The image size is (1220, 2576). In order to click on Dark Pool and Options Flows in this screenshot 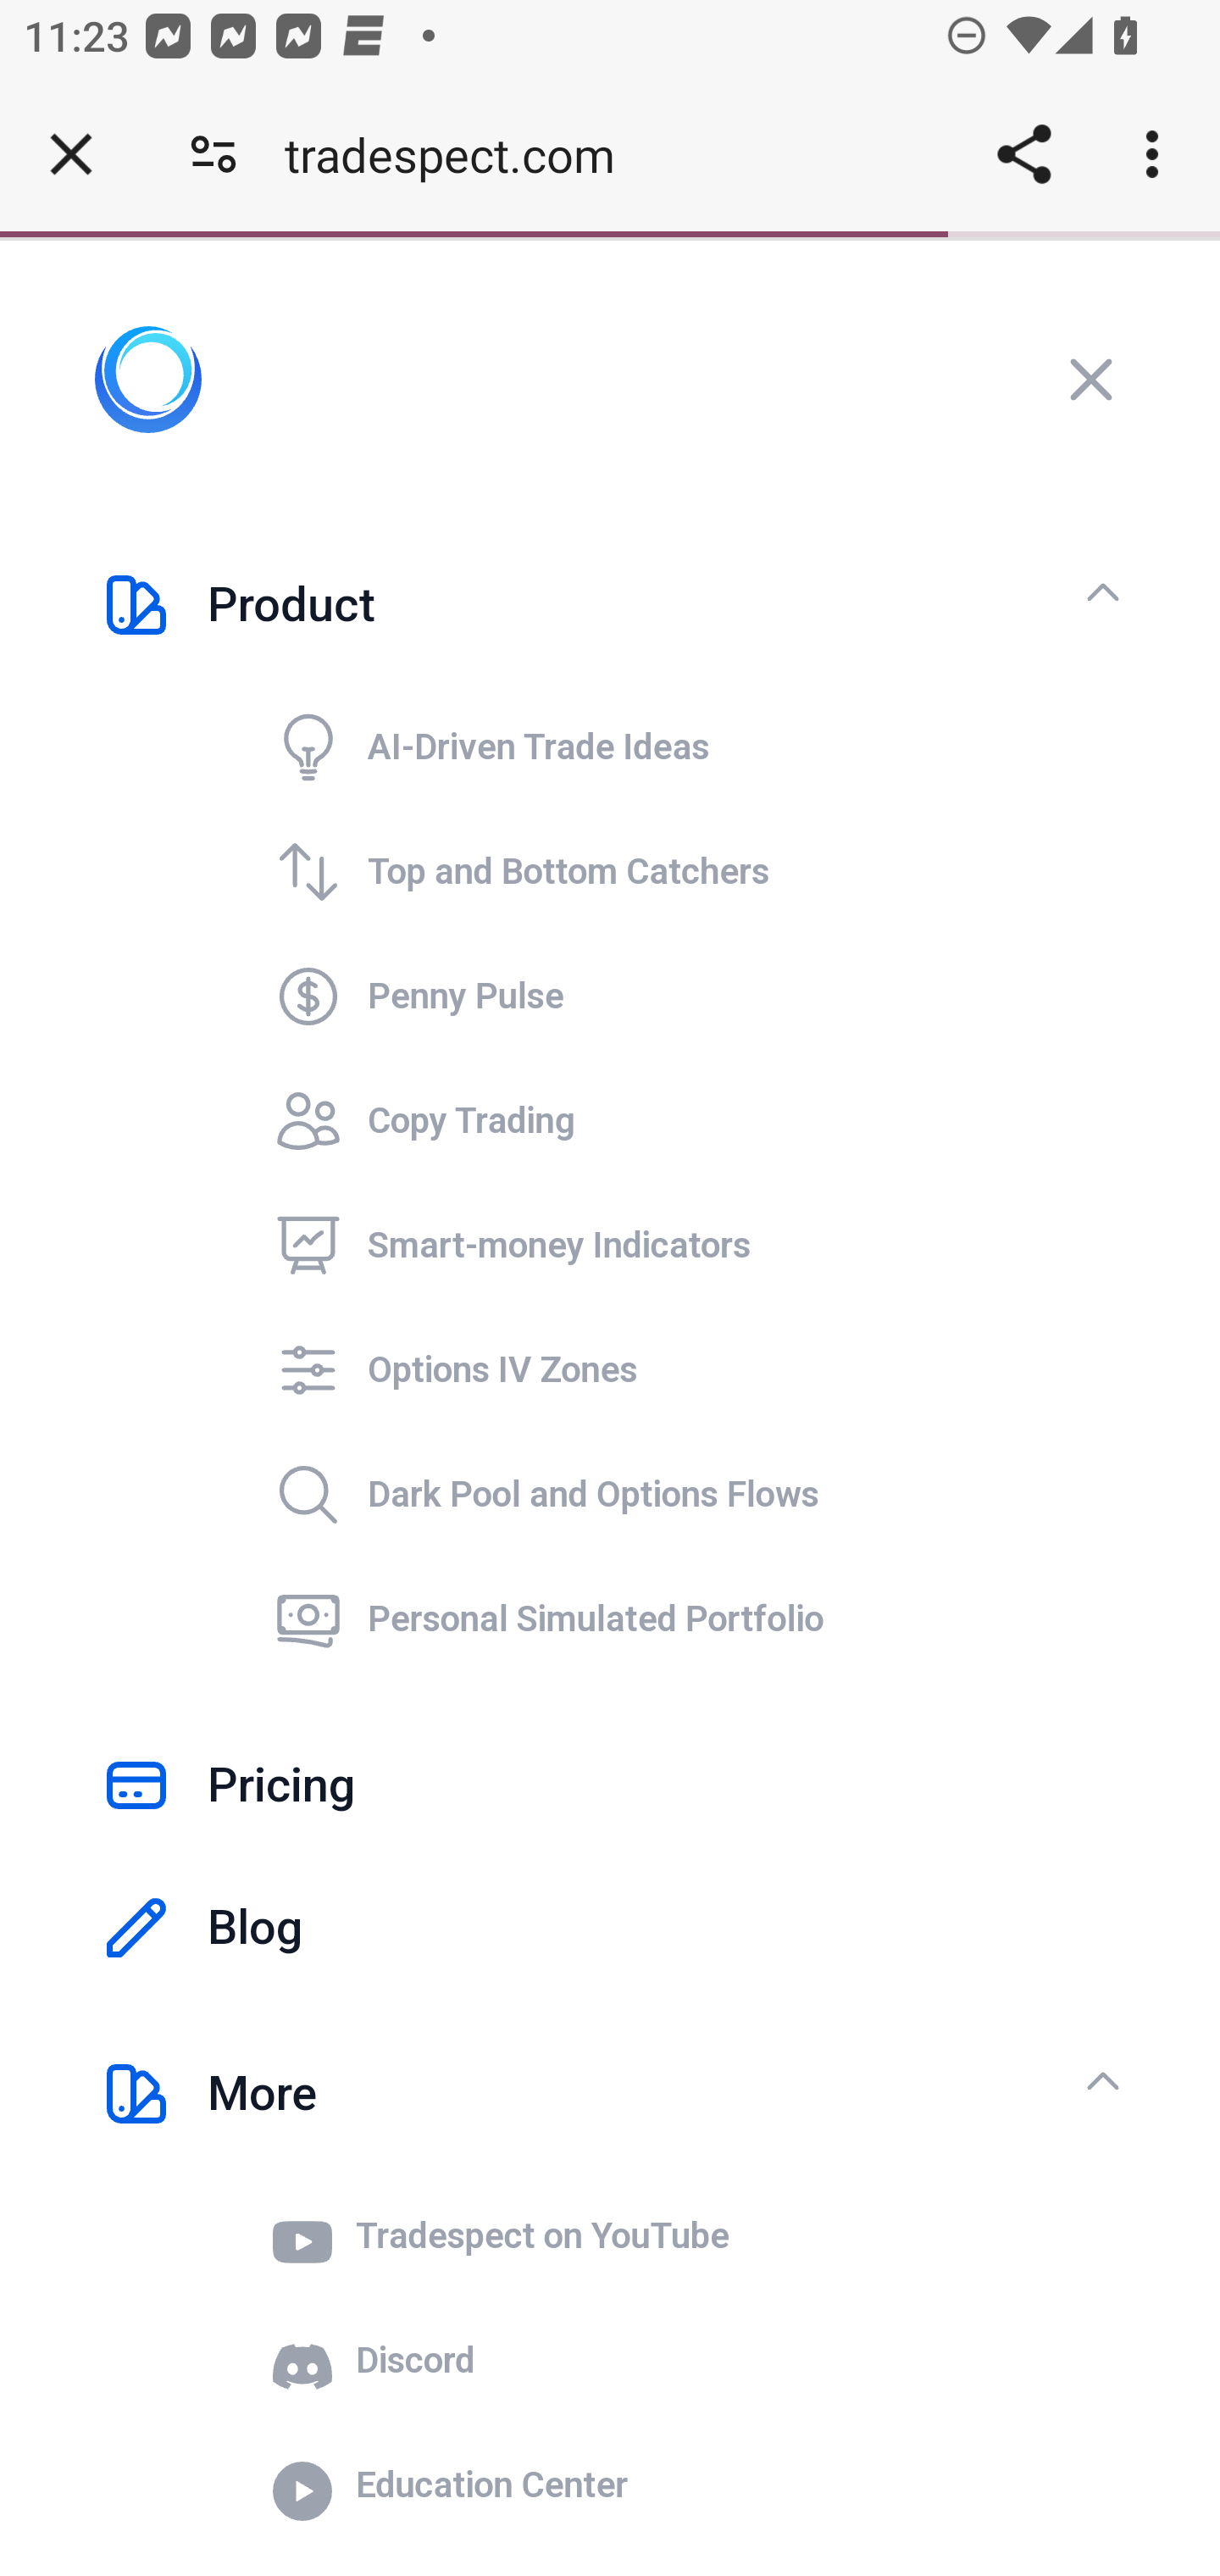, I will do `click(665, 1495)`.